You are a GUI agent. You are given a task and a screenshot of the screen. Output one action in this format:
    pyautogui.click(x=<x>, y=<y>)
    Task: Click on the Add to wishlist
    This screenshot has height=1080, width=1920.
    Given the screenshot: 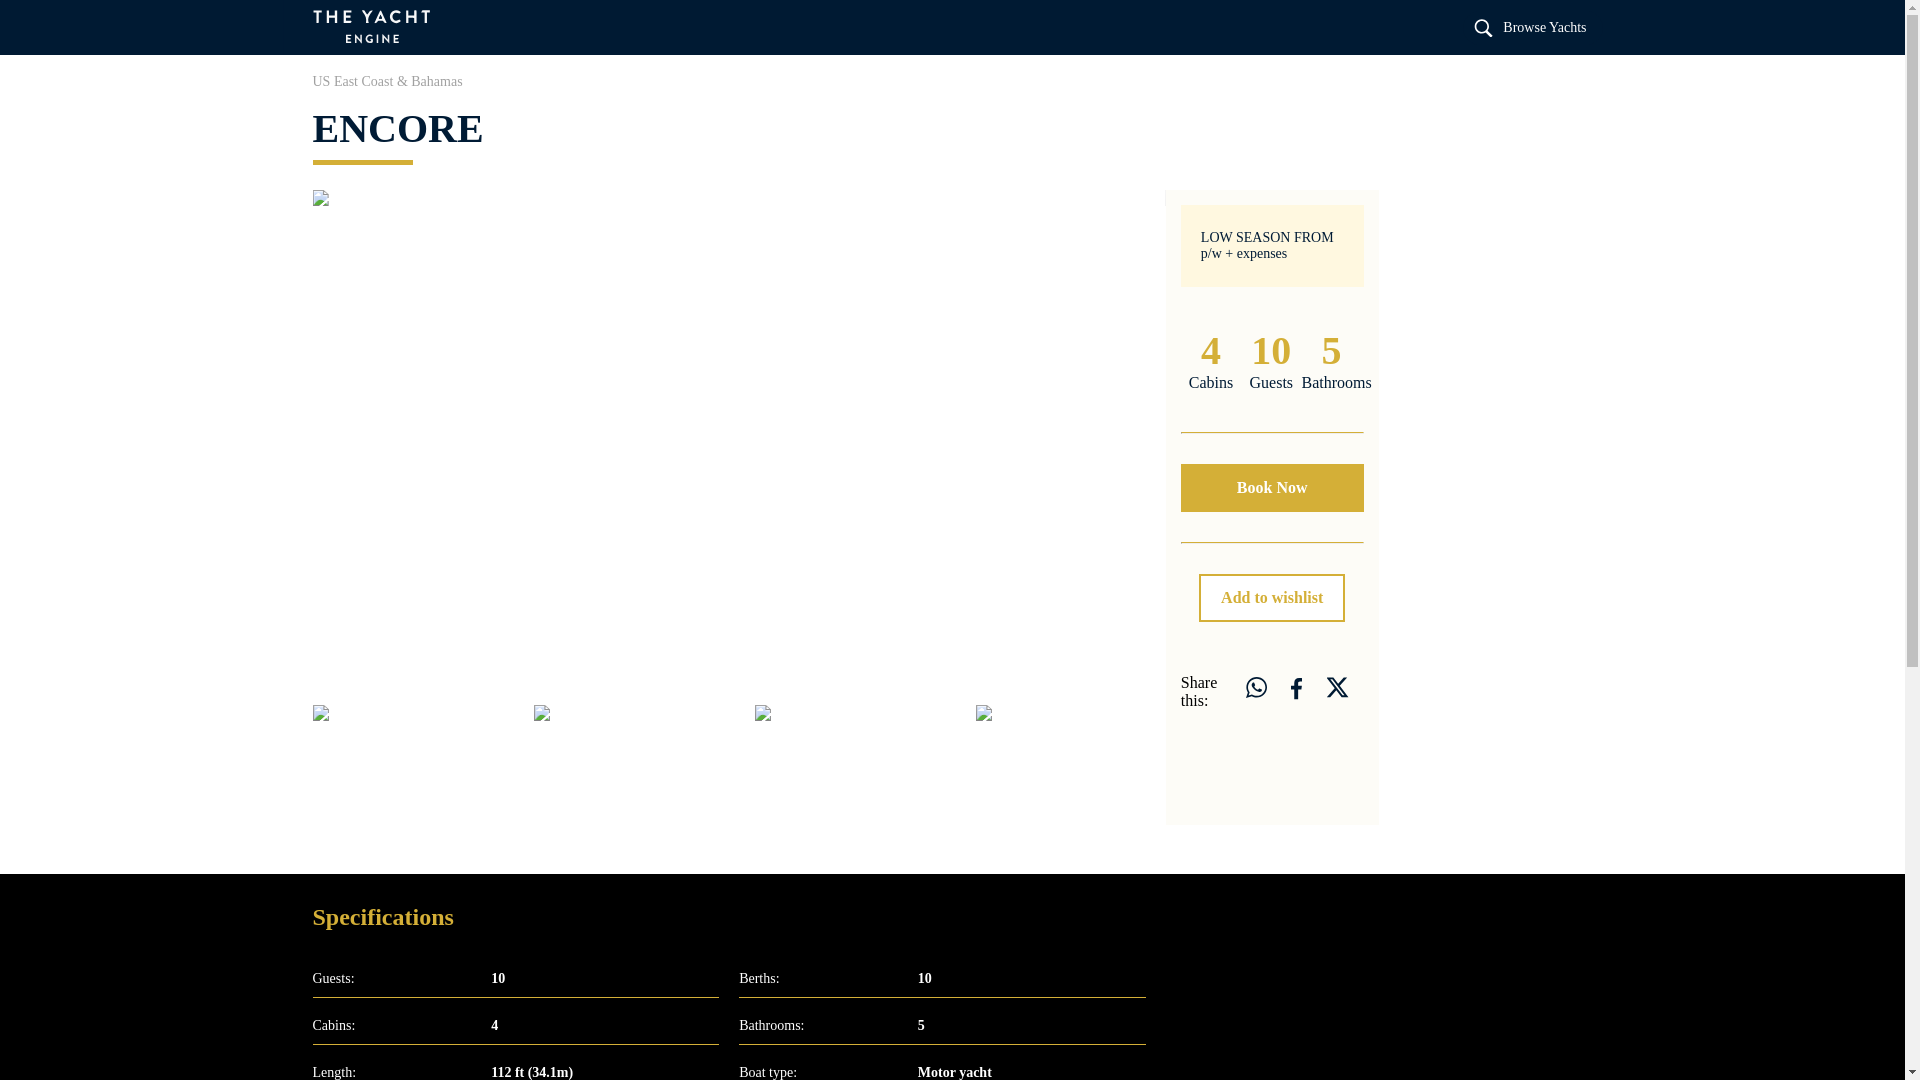 What is the action you would take?
    pyautogui.click(x=1272, y=598)
    